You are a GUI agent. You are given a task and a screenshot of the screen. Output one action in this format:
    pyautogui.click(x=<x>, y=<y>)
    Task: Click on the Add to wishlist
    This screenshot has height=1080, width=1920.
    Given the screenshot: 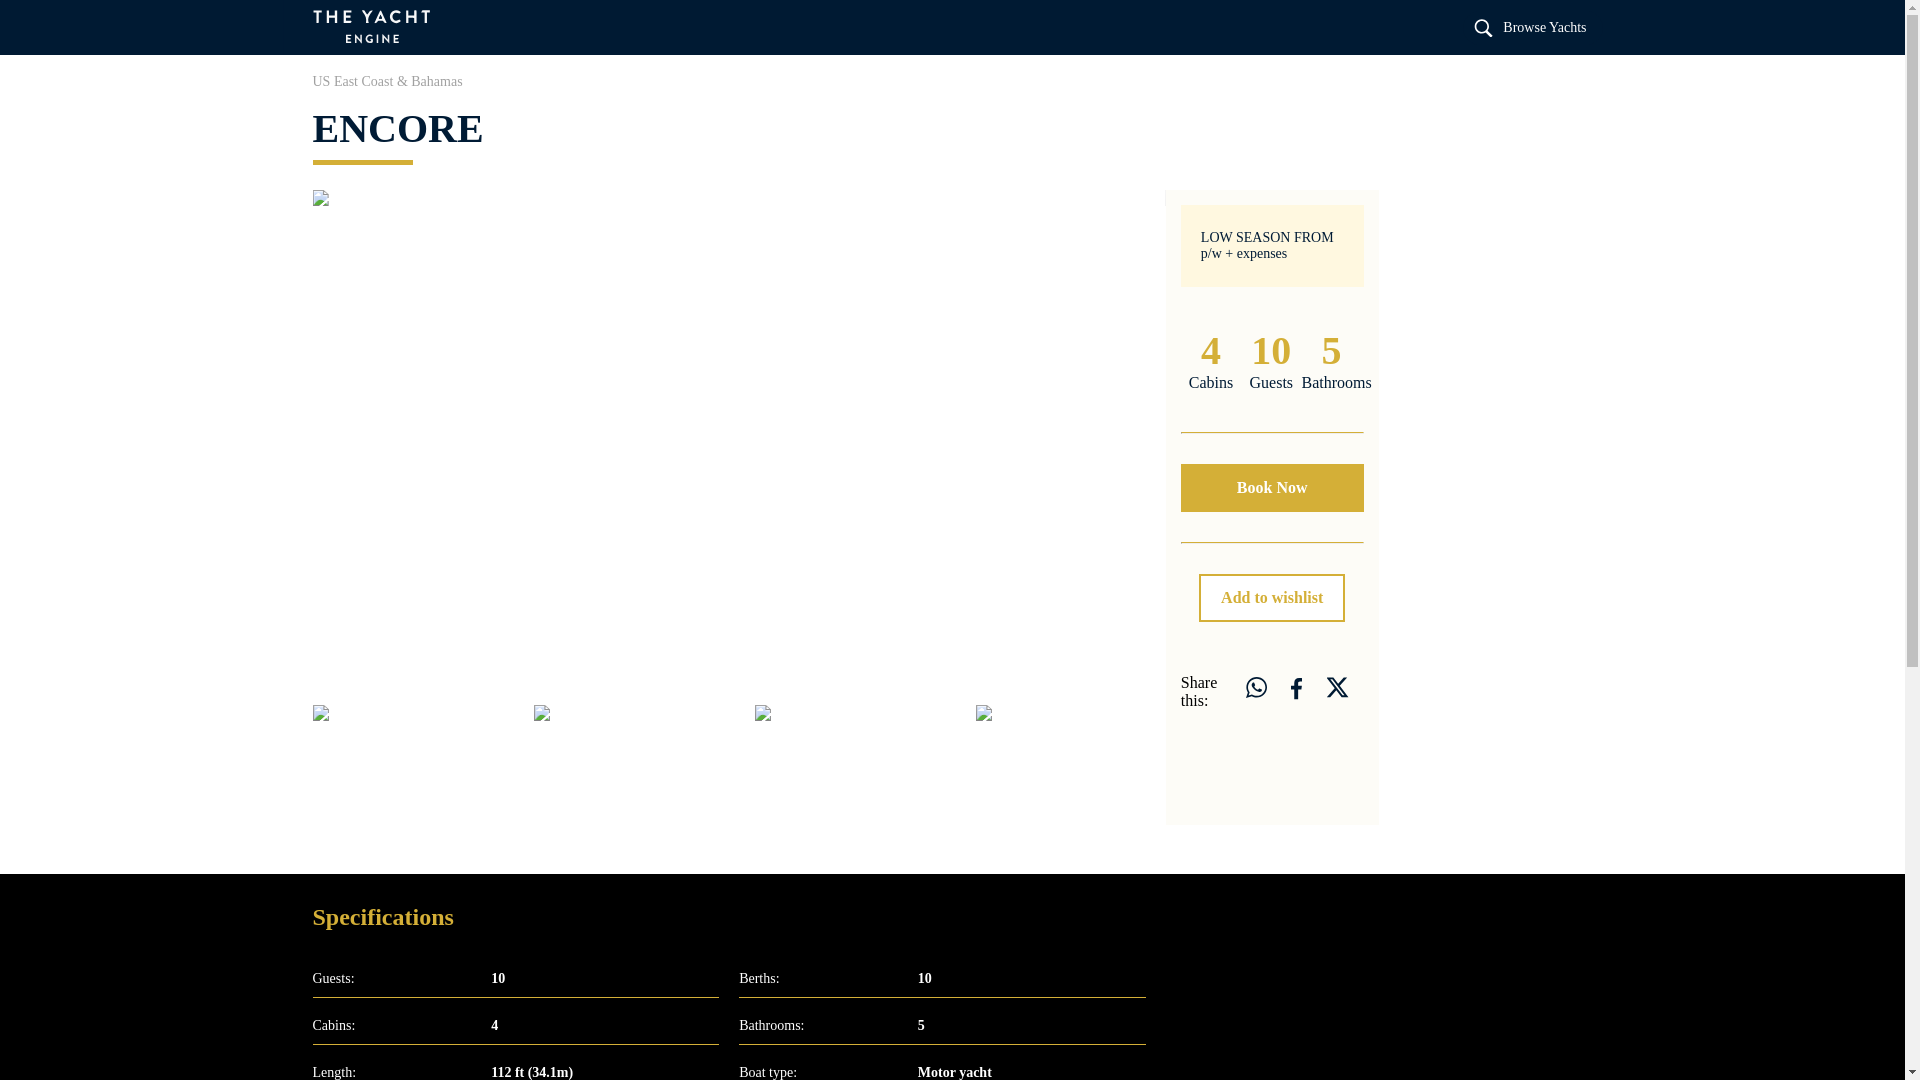 What is the action you would take?
    pyautogui.click(x=1272, y=598)
    